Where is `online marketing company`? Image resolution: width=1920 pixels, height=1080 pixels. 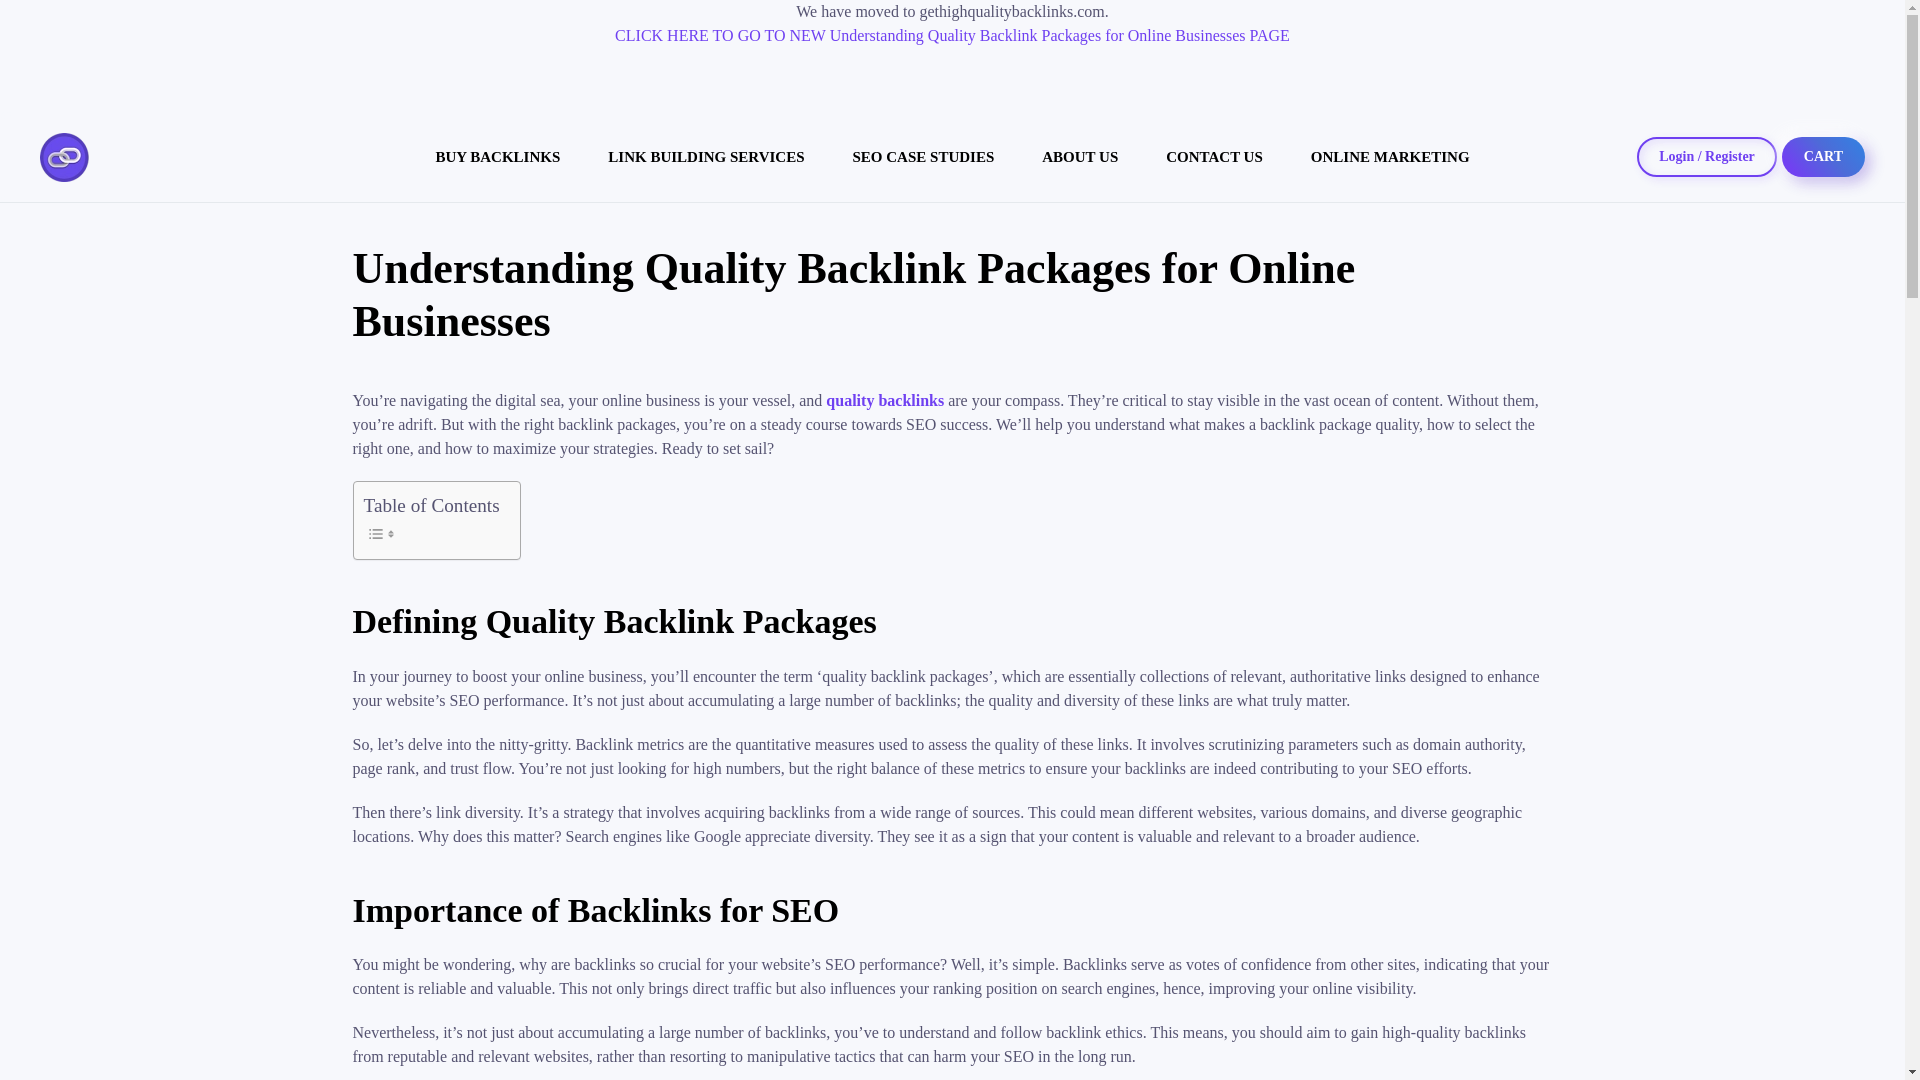
online marketing company is located at coordinates (1390, 156).